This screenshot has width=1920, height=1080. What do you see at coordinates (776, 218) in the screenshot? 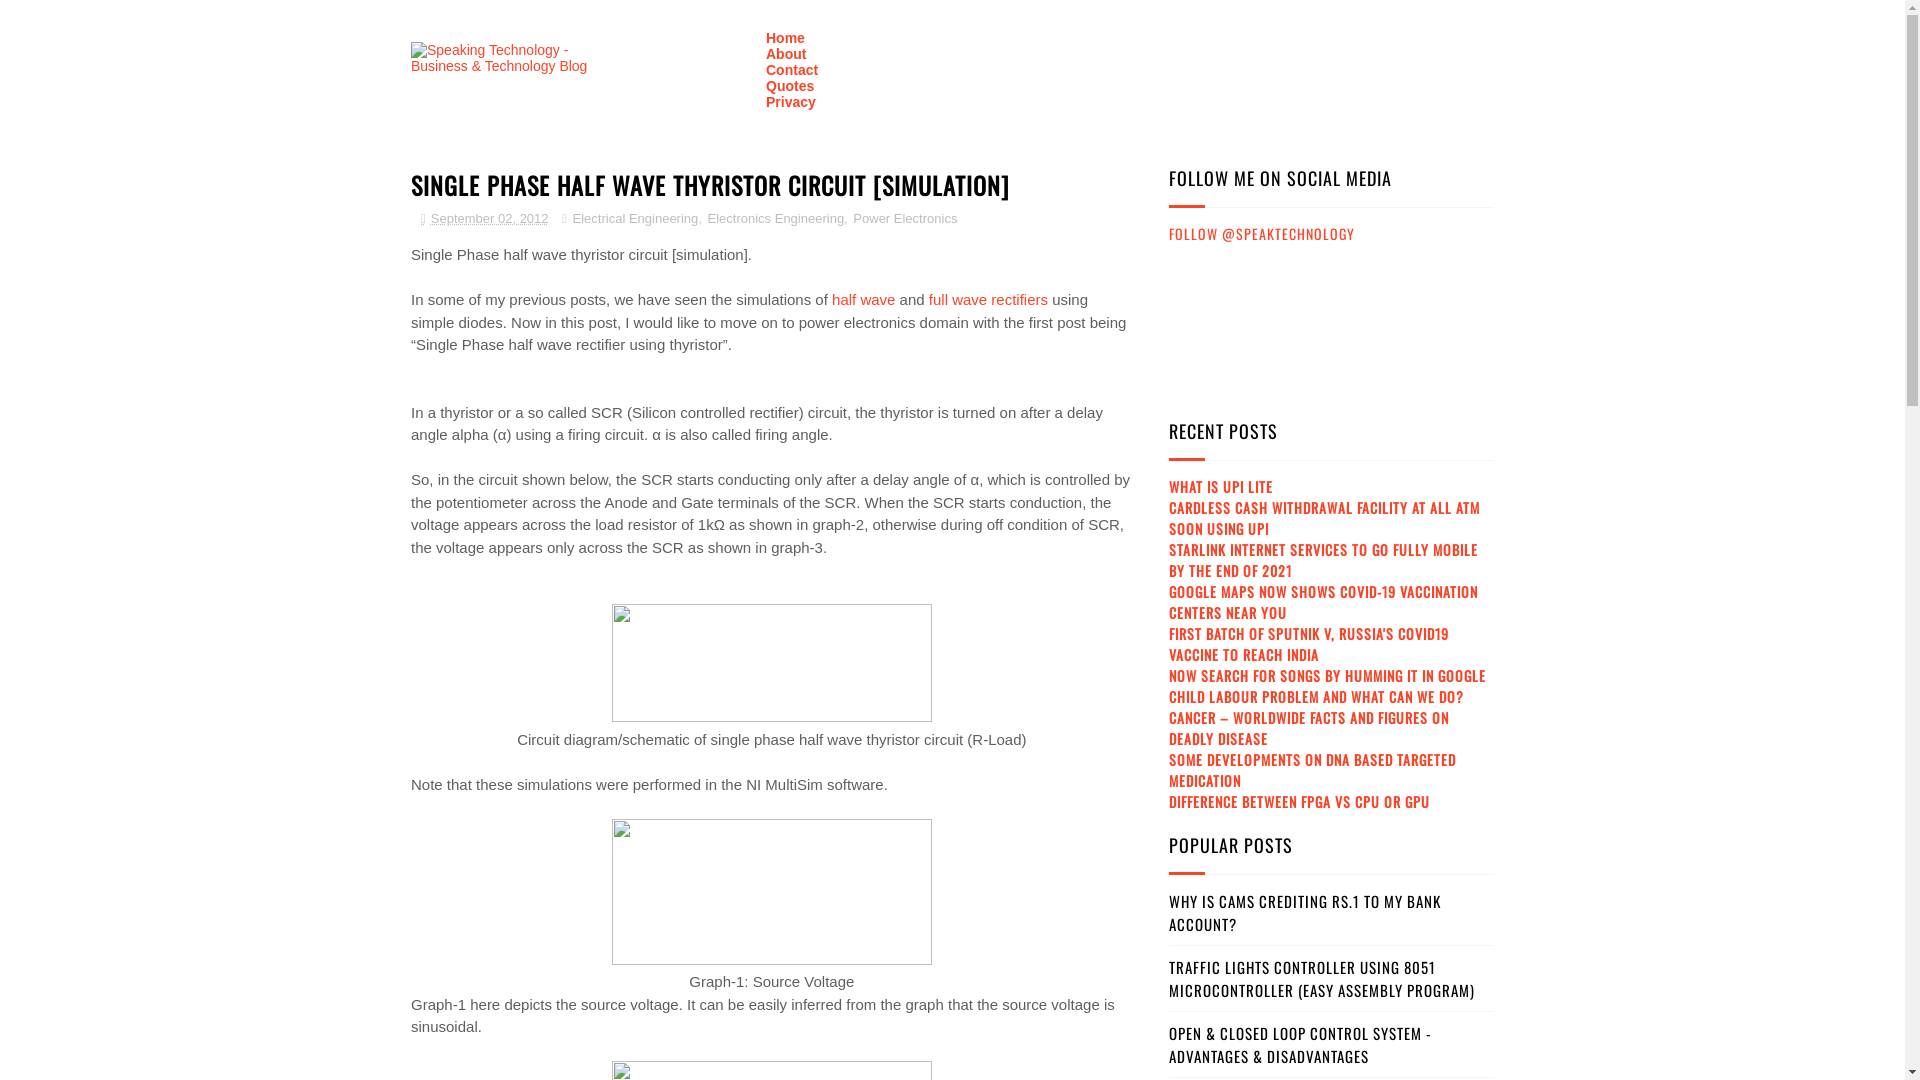
I see `Electronics Engineering` at bounding box center [776, 218].